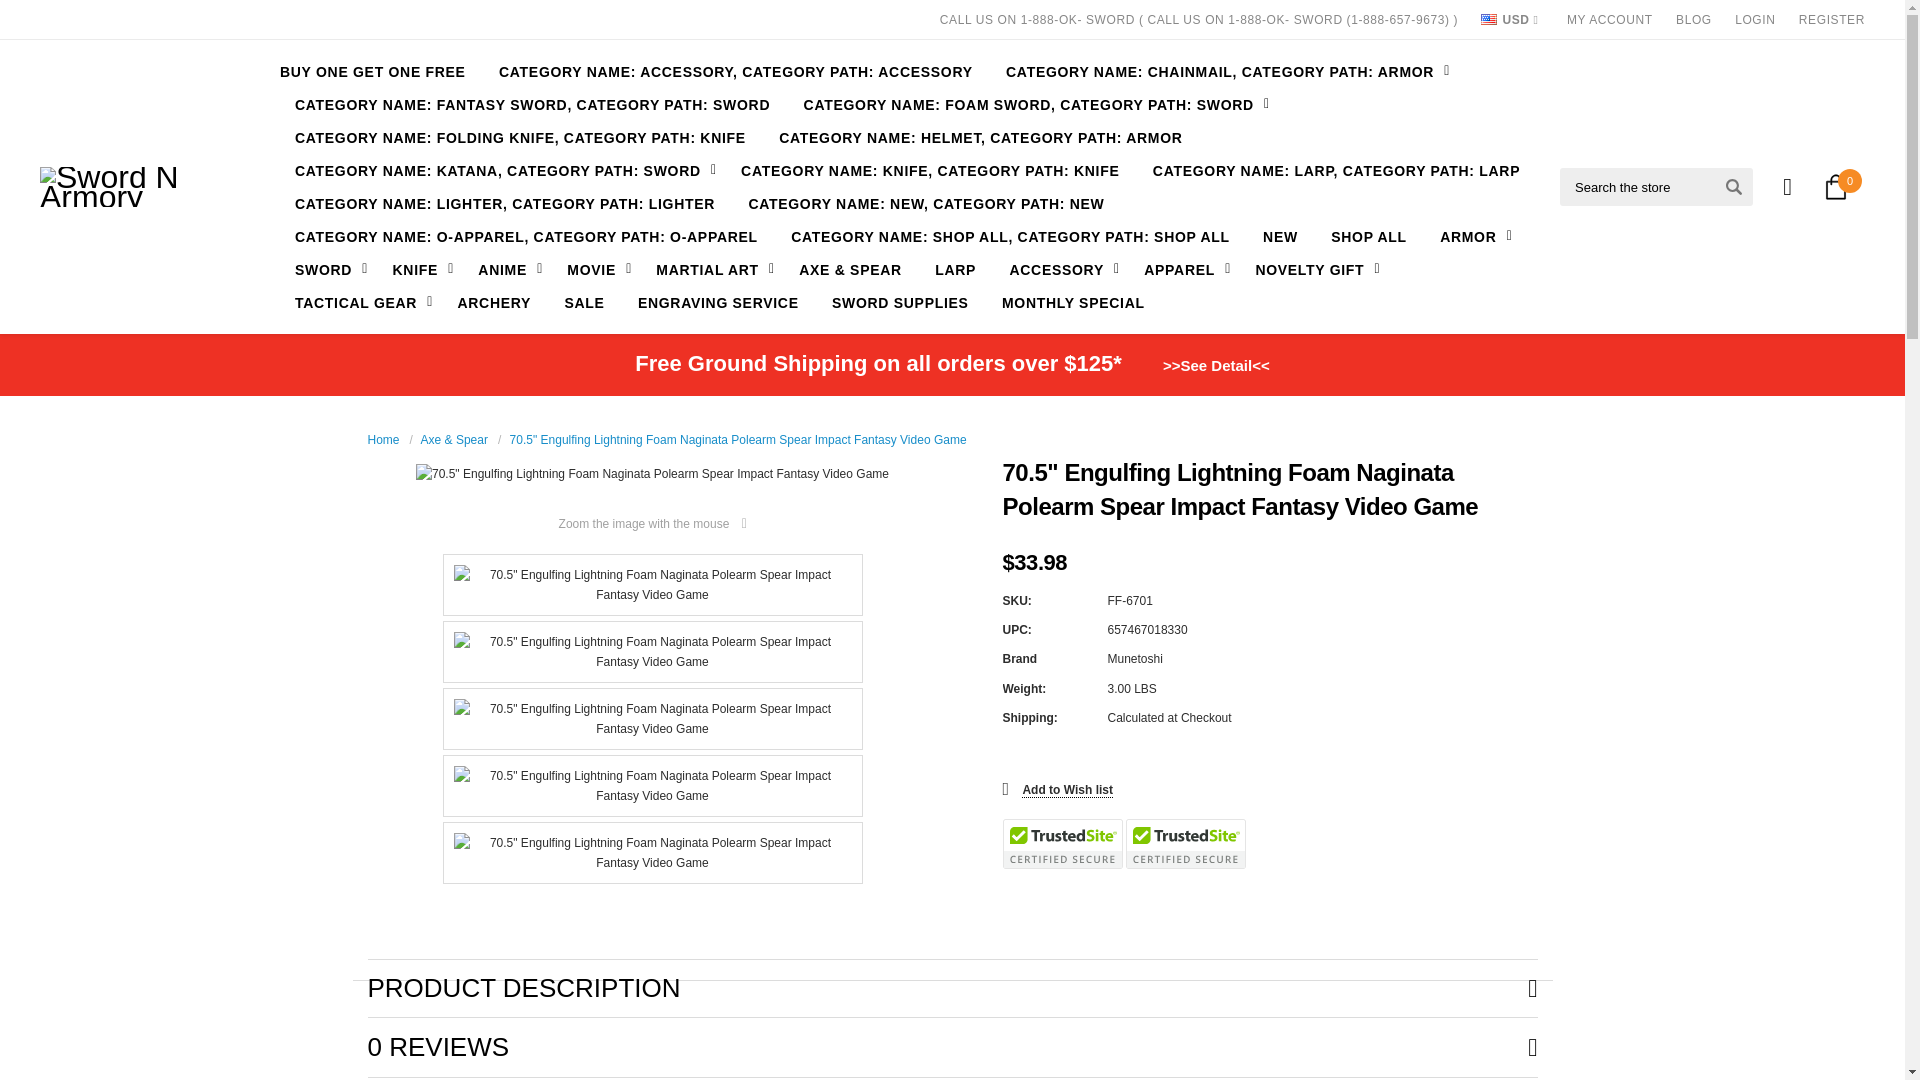 This screenshot has height=1080, width=1920. I want to click on CATEGORY NAME: SHOP ALL, CATEGORY PATH: SHOP ALL, so click(1010, 236).